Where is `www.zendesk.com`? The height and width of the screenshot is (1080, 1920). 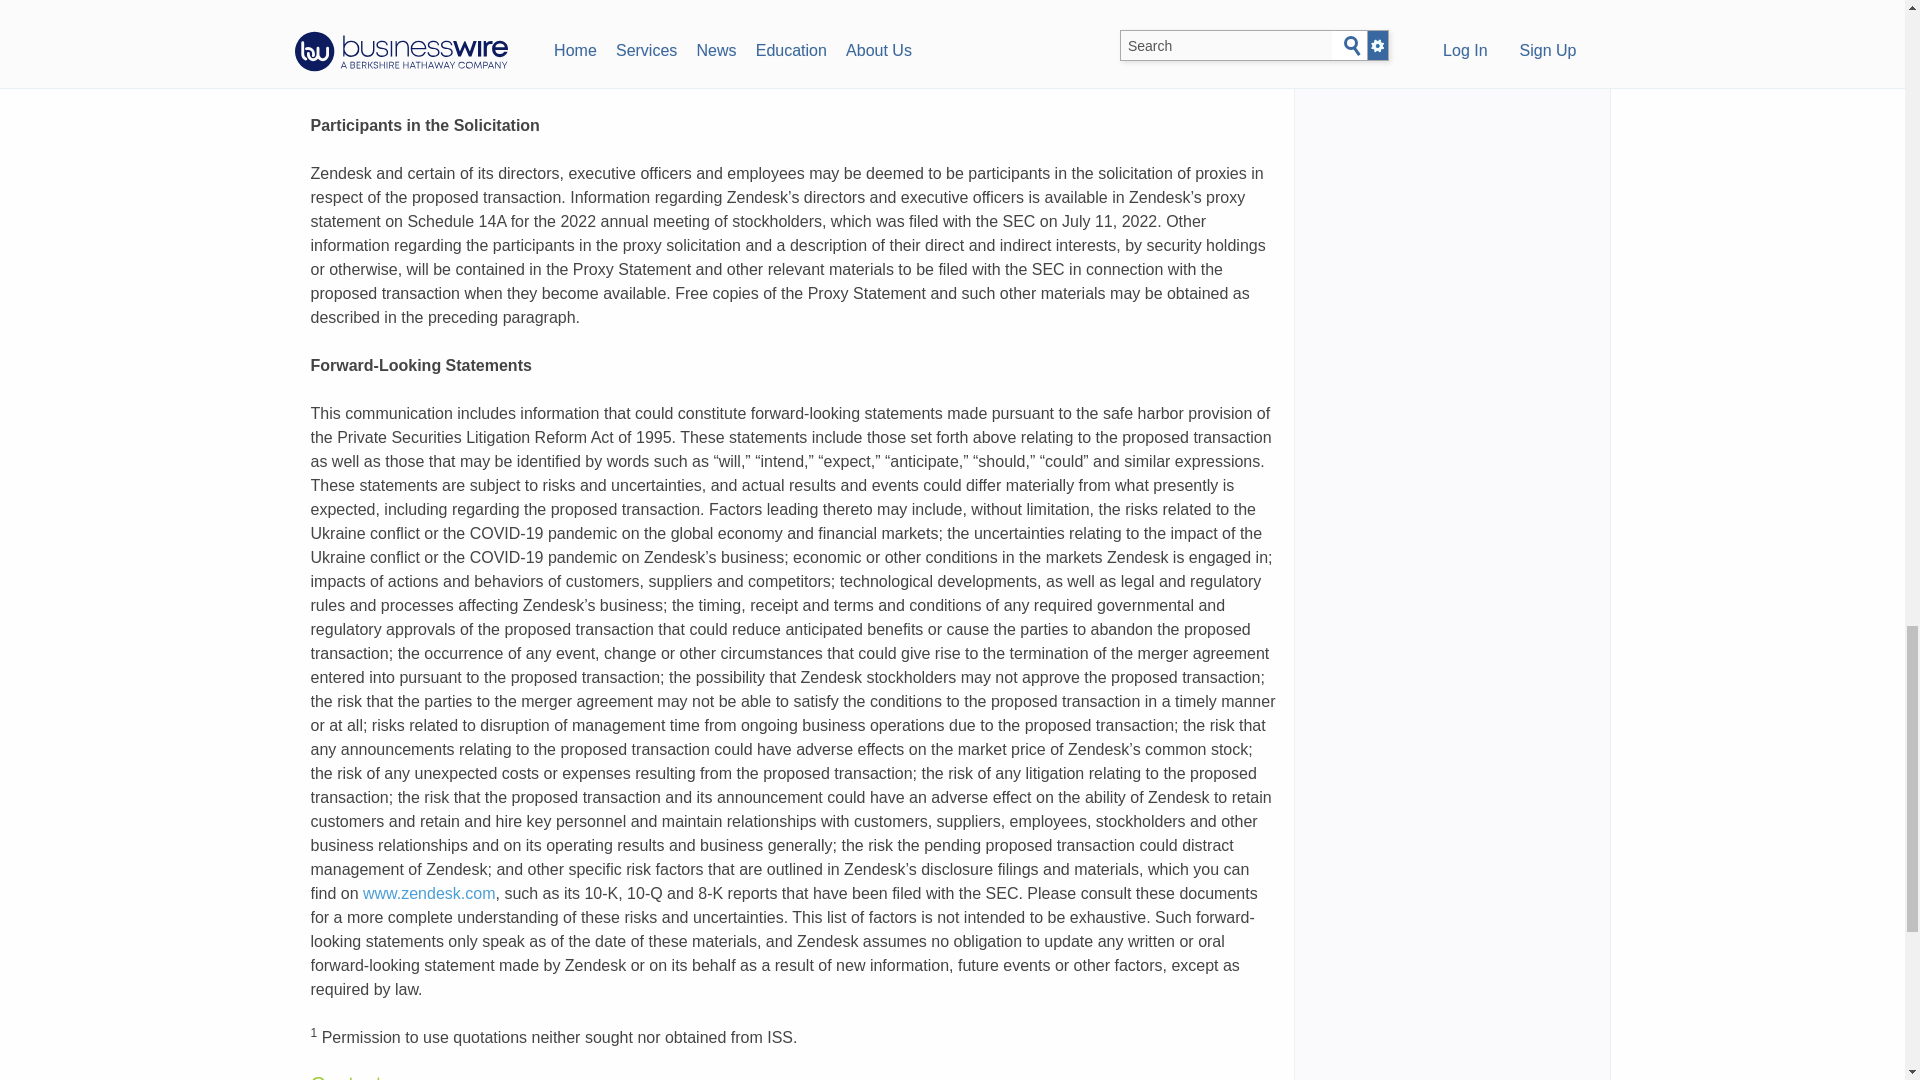 www.zendesk.com is located at coordinates (1108, 78).